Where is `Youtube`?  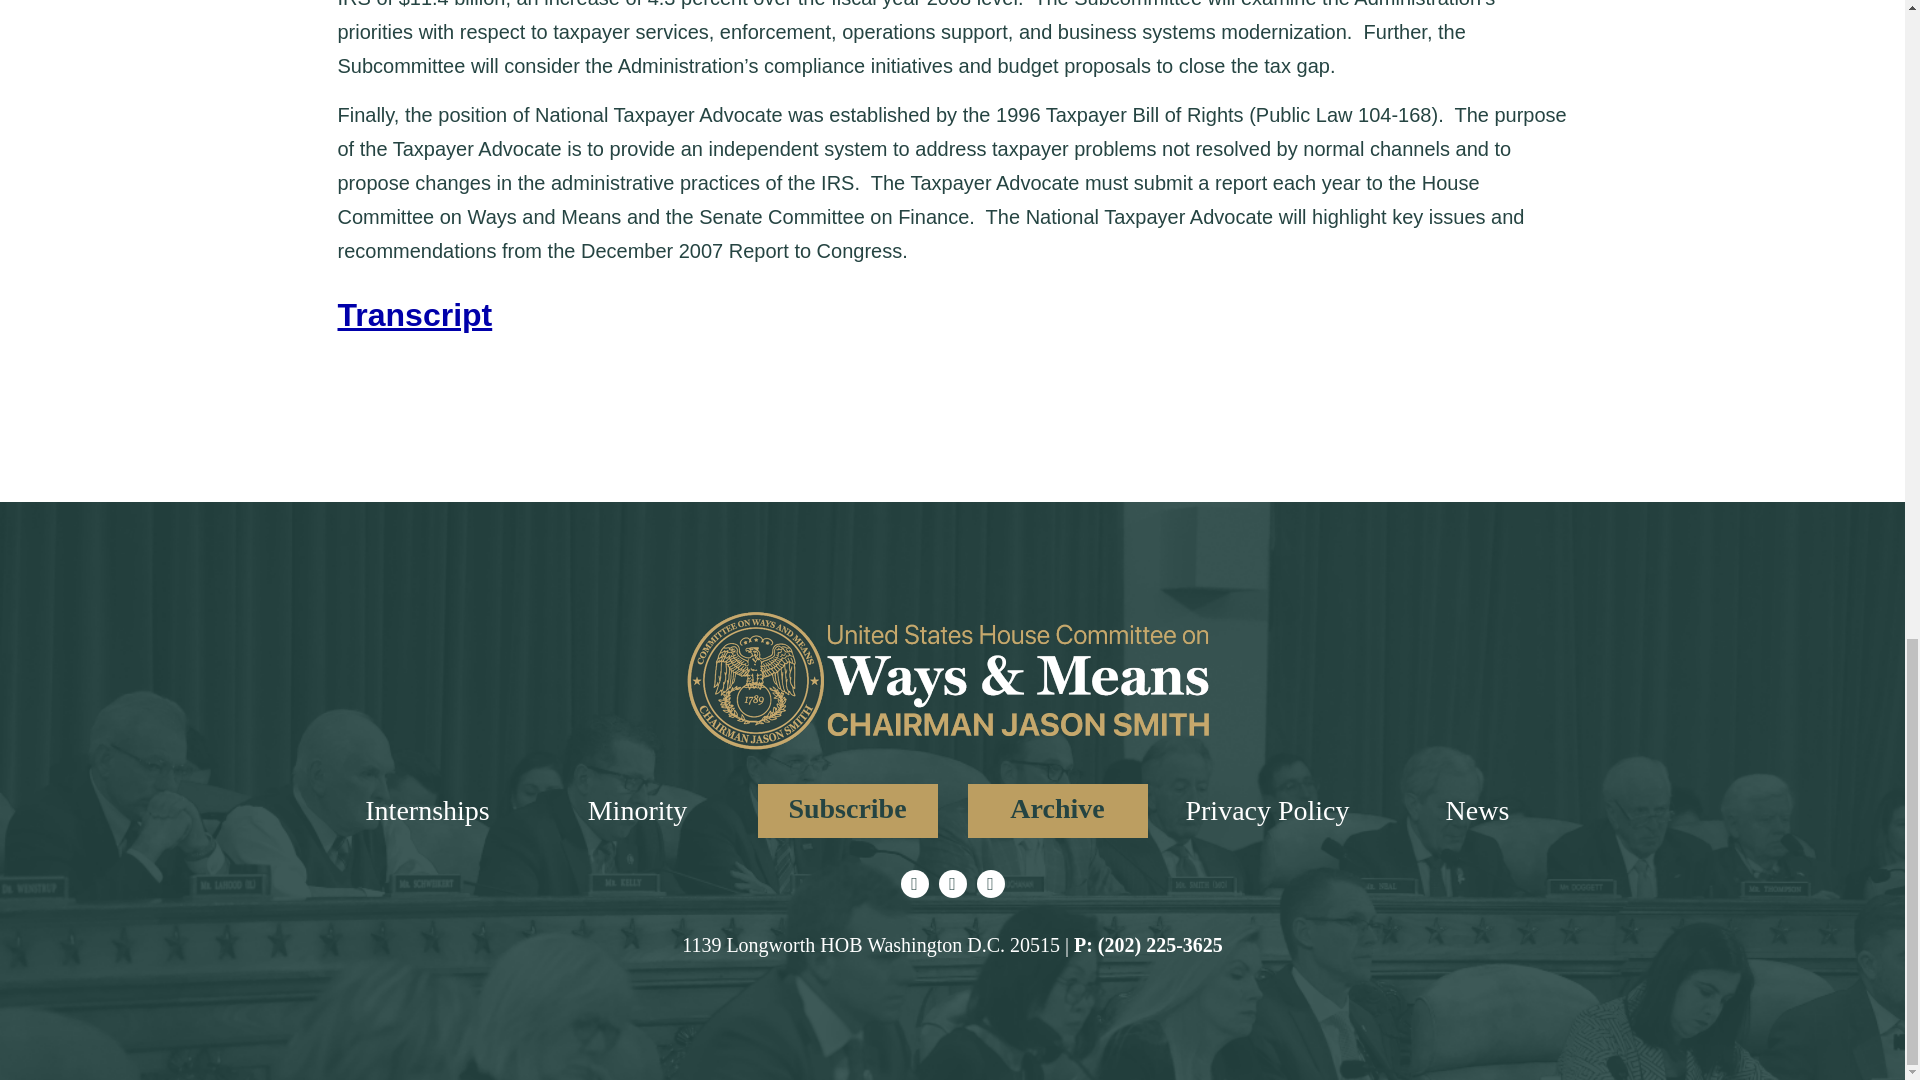
Youtube is located at coordinates (990, 884).